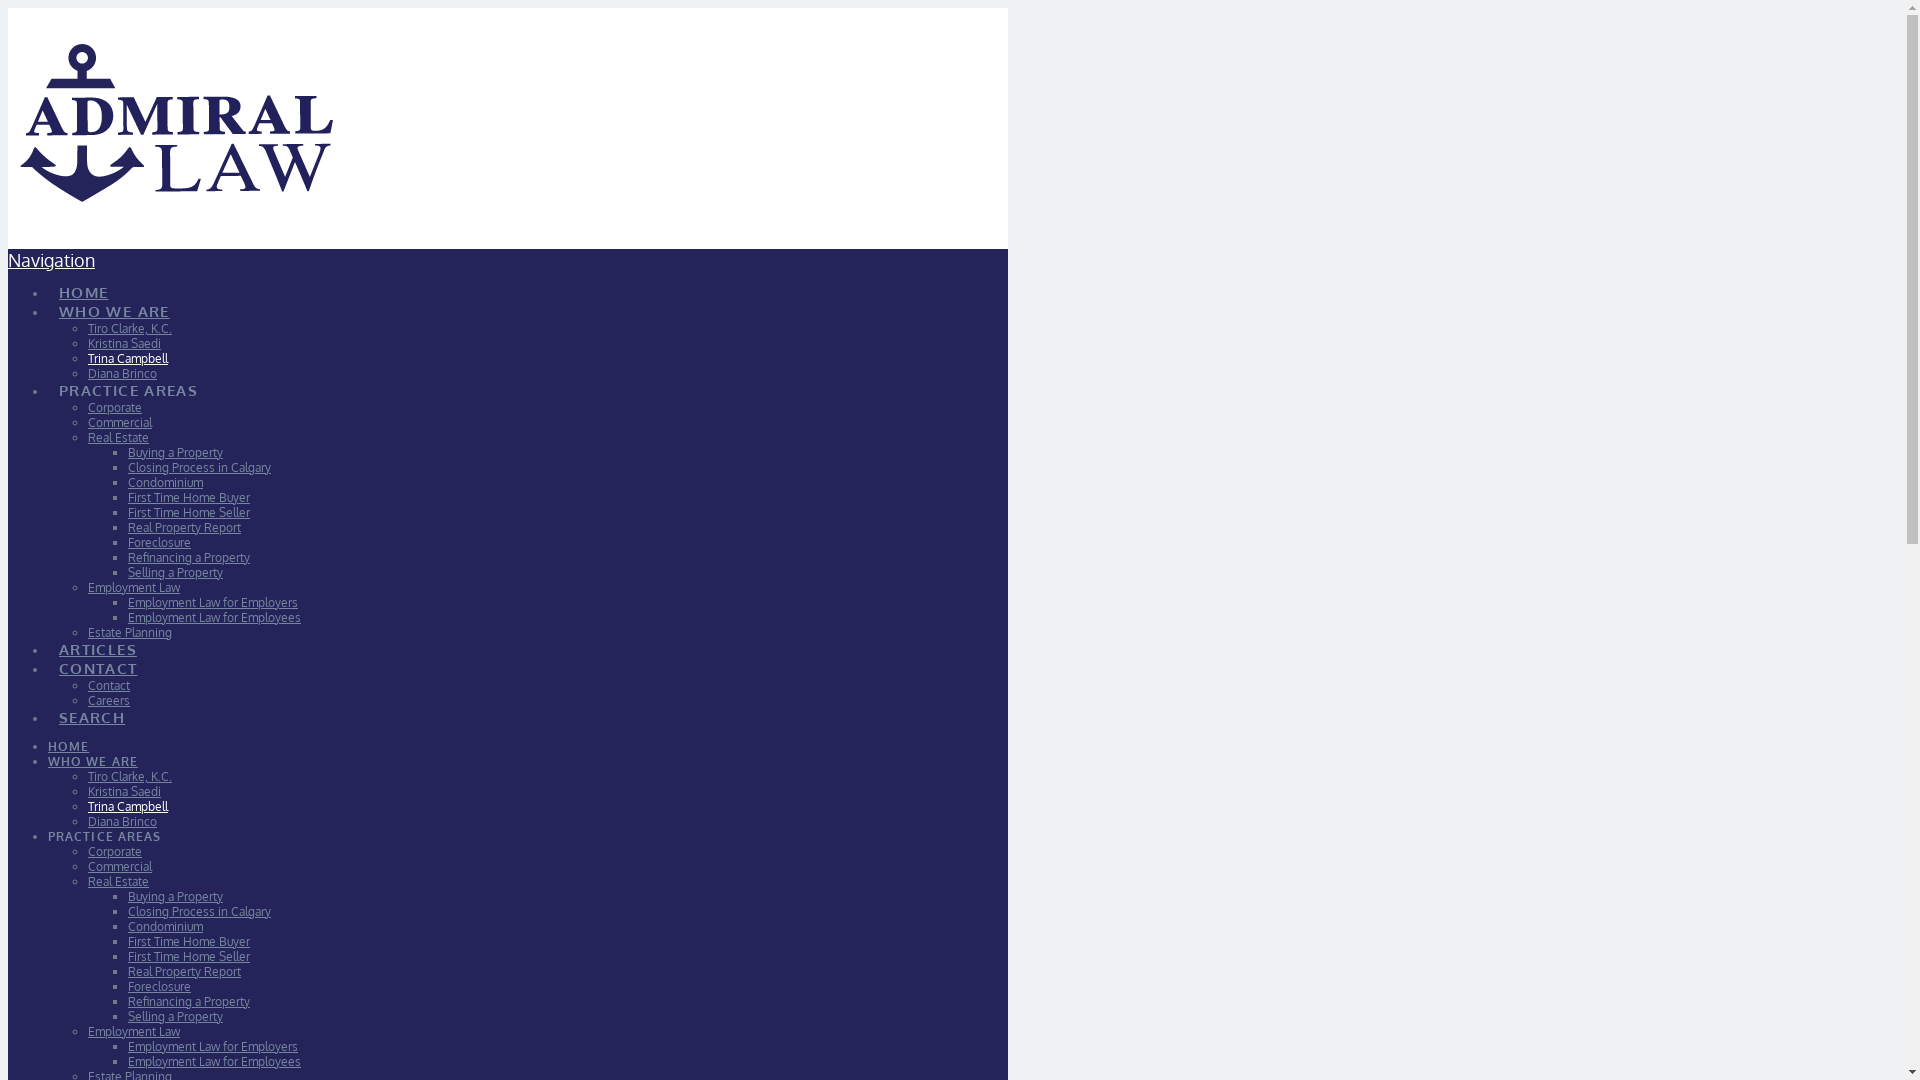 The height and width of the screenshot is (1080, 1920). What do you see at coordinates (122, 822) in the screenshot?
I see `Diana Brinco` at bounding box center [122, 822].